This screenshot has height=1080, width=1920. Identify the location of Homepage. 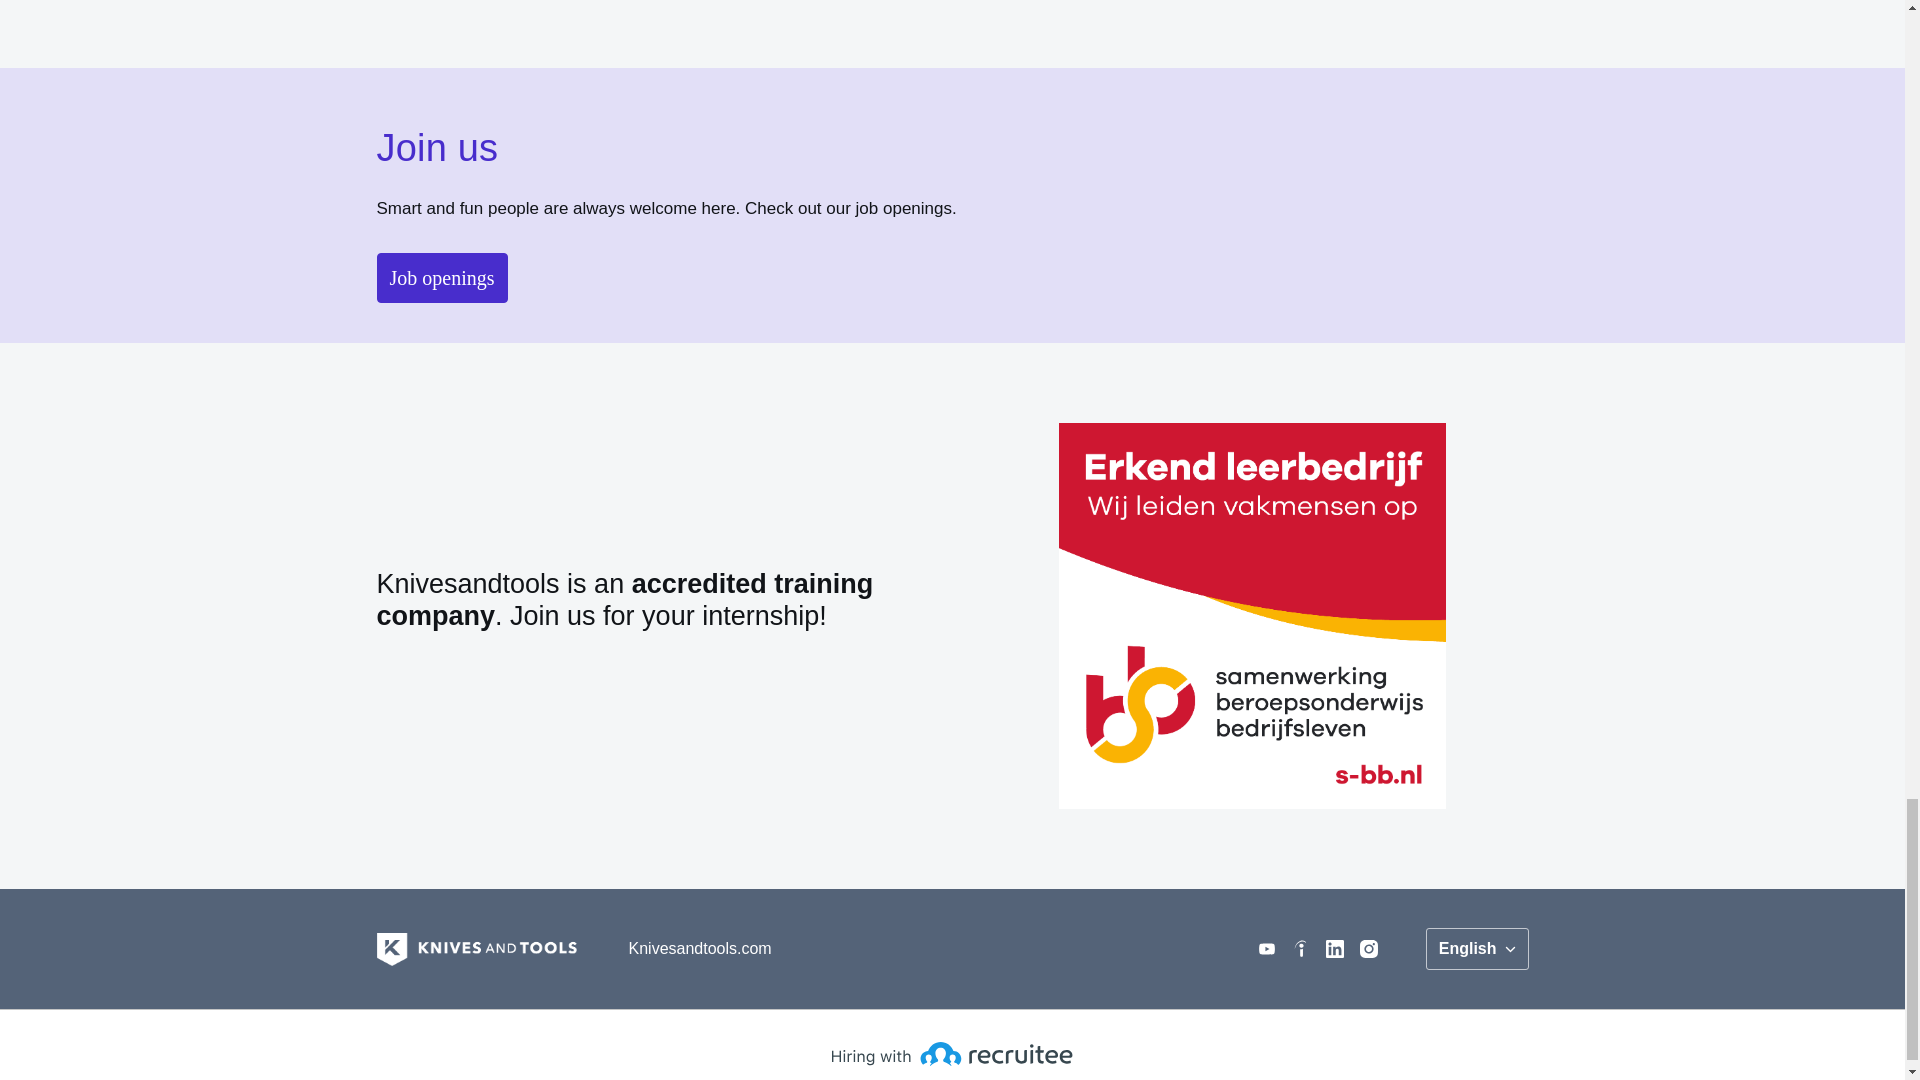
(476, 949).